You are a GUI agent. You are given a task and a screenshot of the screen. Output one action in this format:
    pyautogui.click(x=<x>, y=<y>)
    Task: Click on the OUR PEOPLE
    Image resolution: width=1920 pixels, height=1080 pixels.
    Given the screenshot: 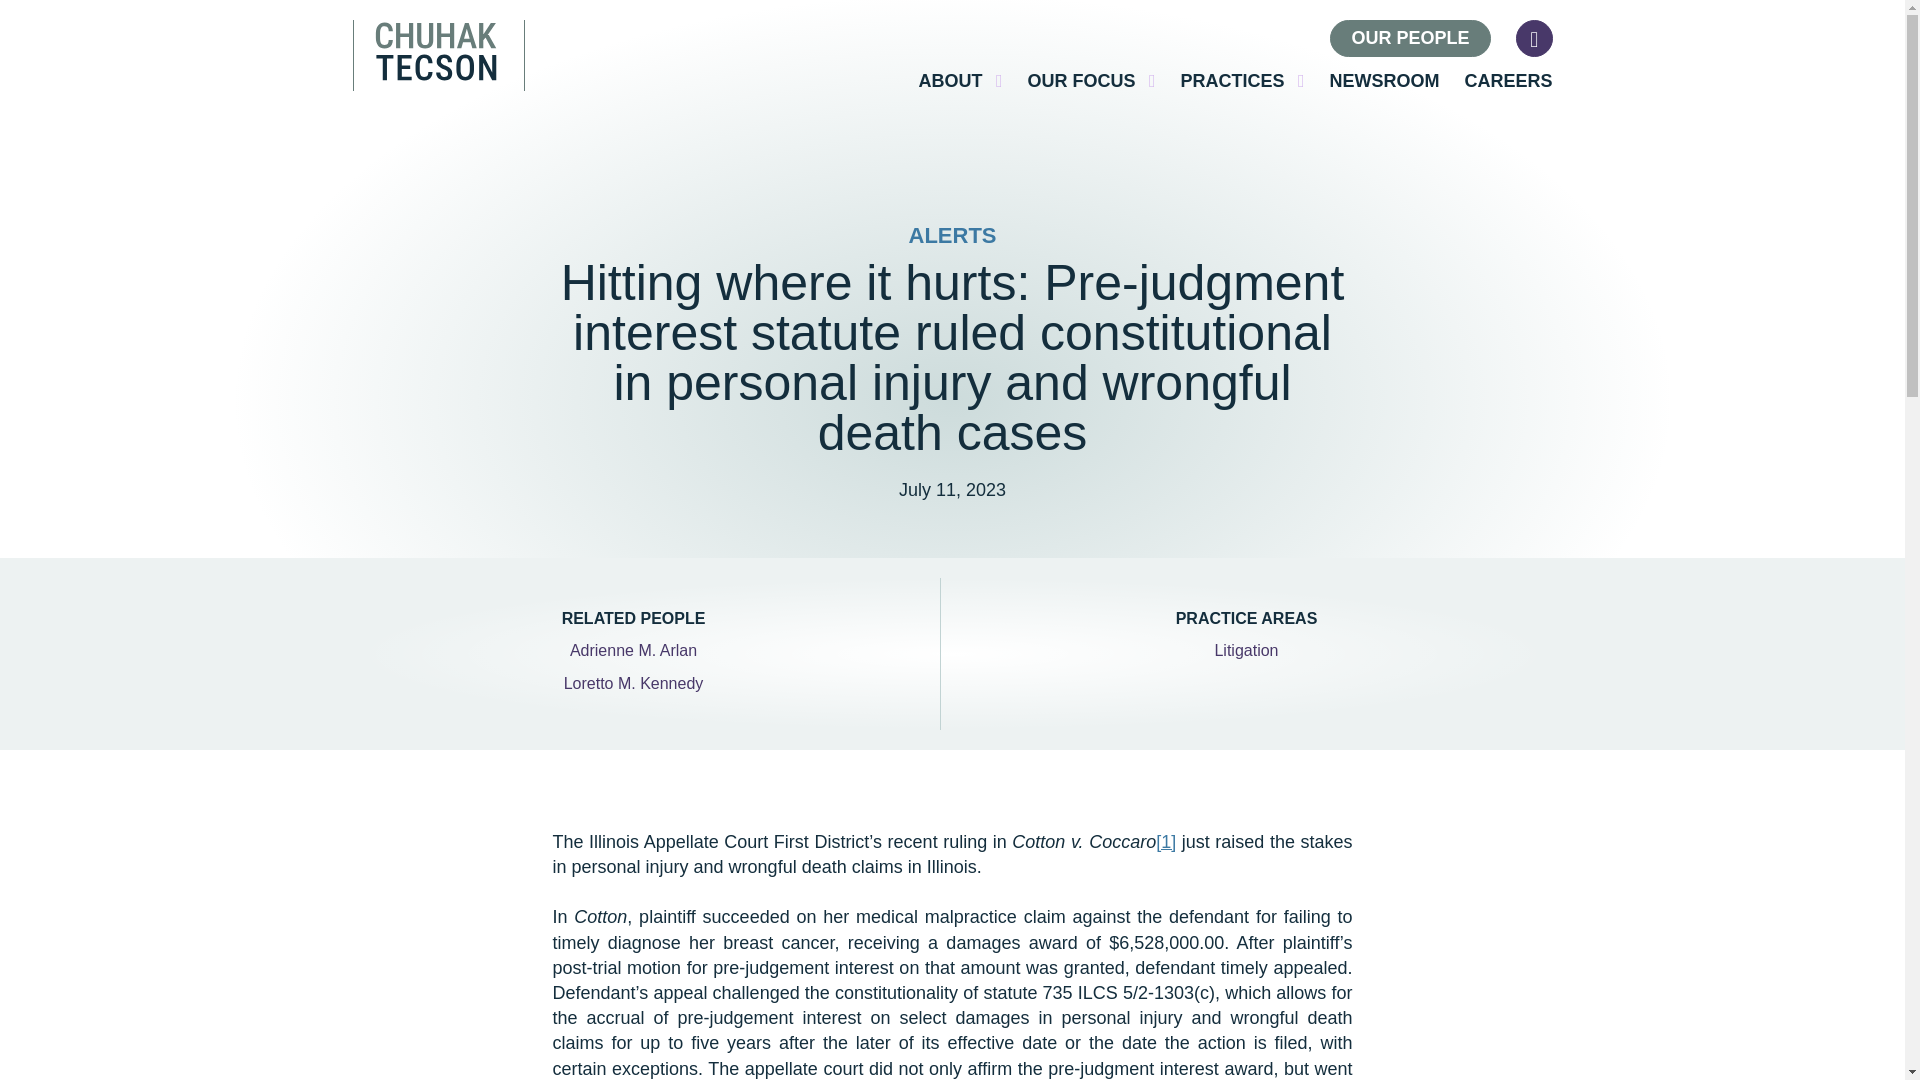 What is the action you would take?
    pyautogui.click(x=1410, y=38)
    